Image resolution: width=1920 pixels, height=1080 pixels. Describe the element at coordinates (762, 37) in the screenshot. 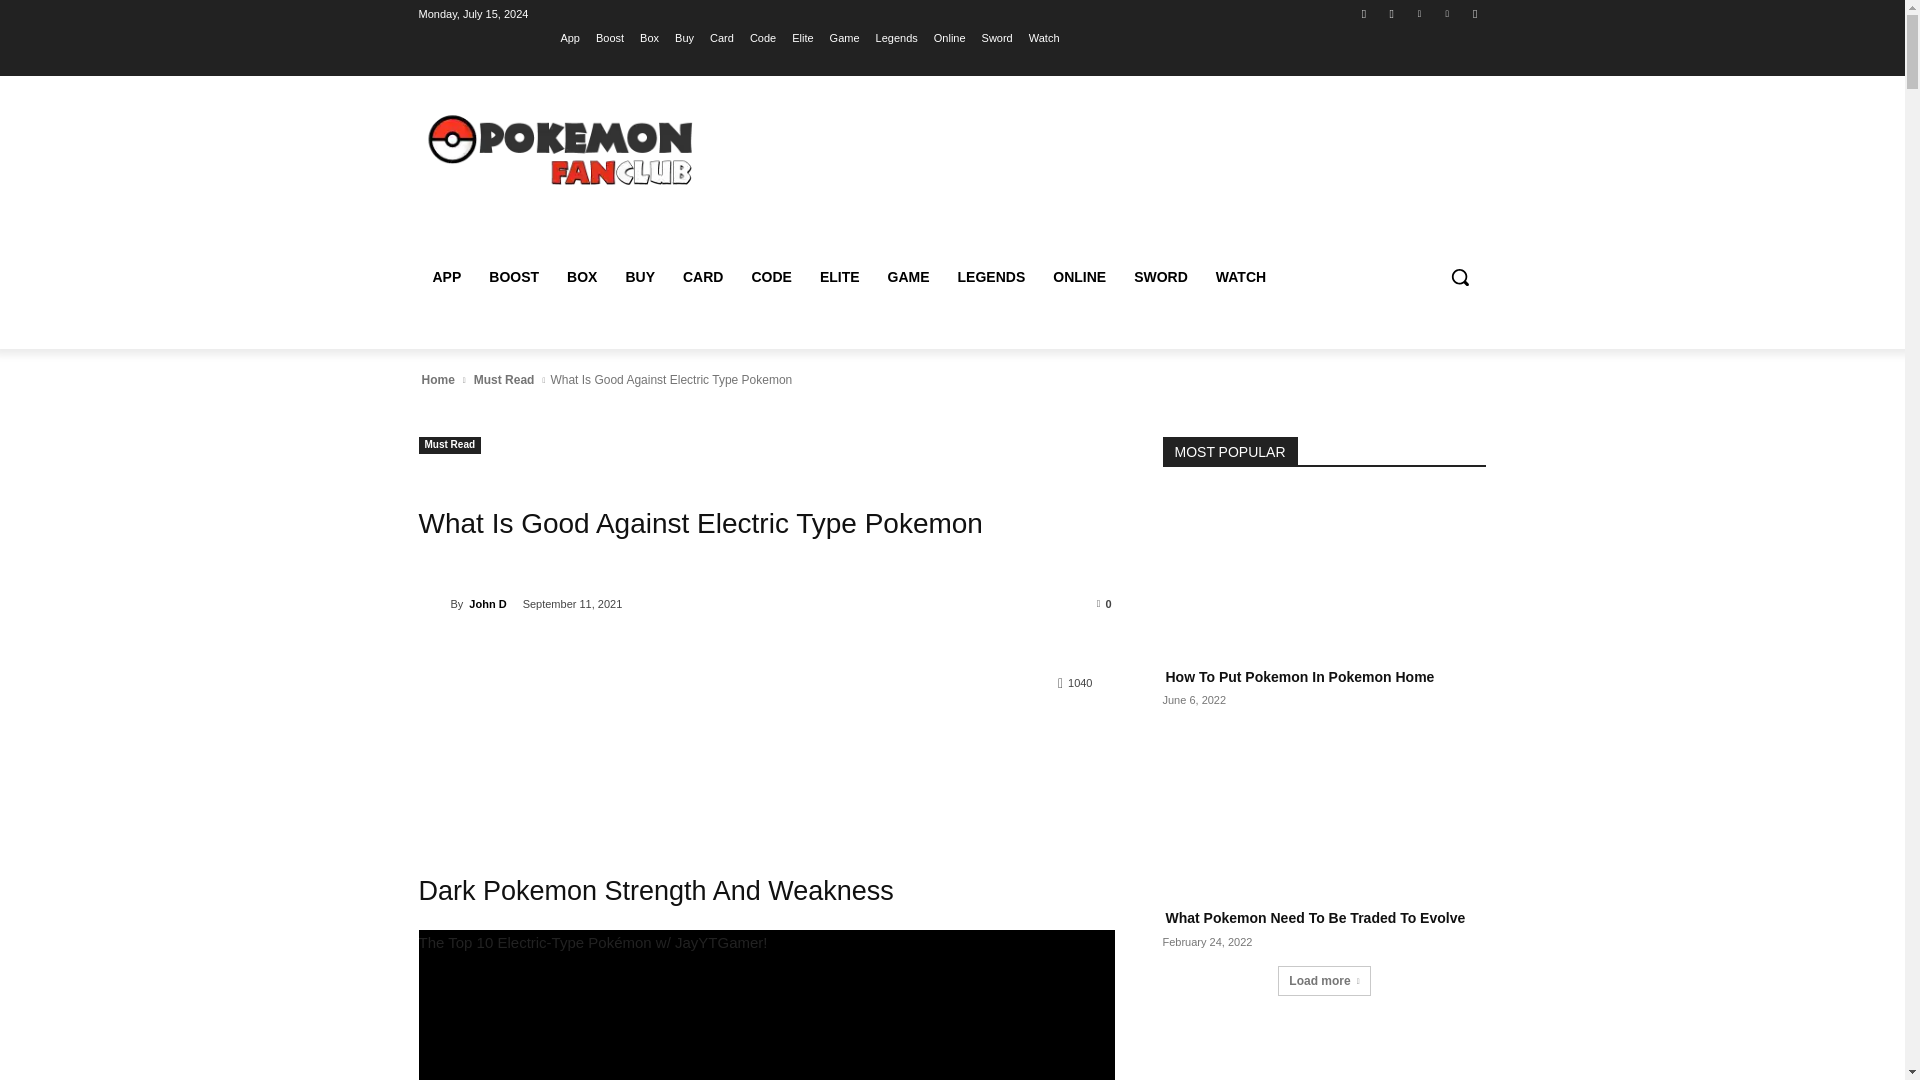

I see `Code` at that location.